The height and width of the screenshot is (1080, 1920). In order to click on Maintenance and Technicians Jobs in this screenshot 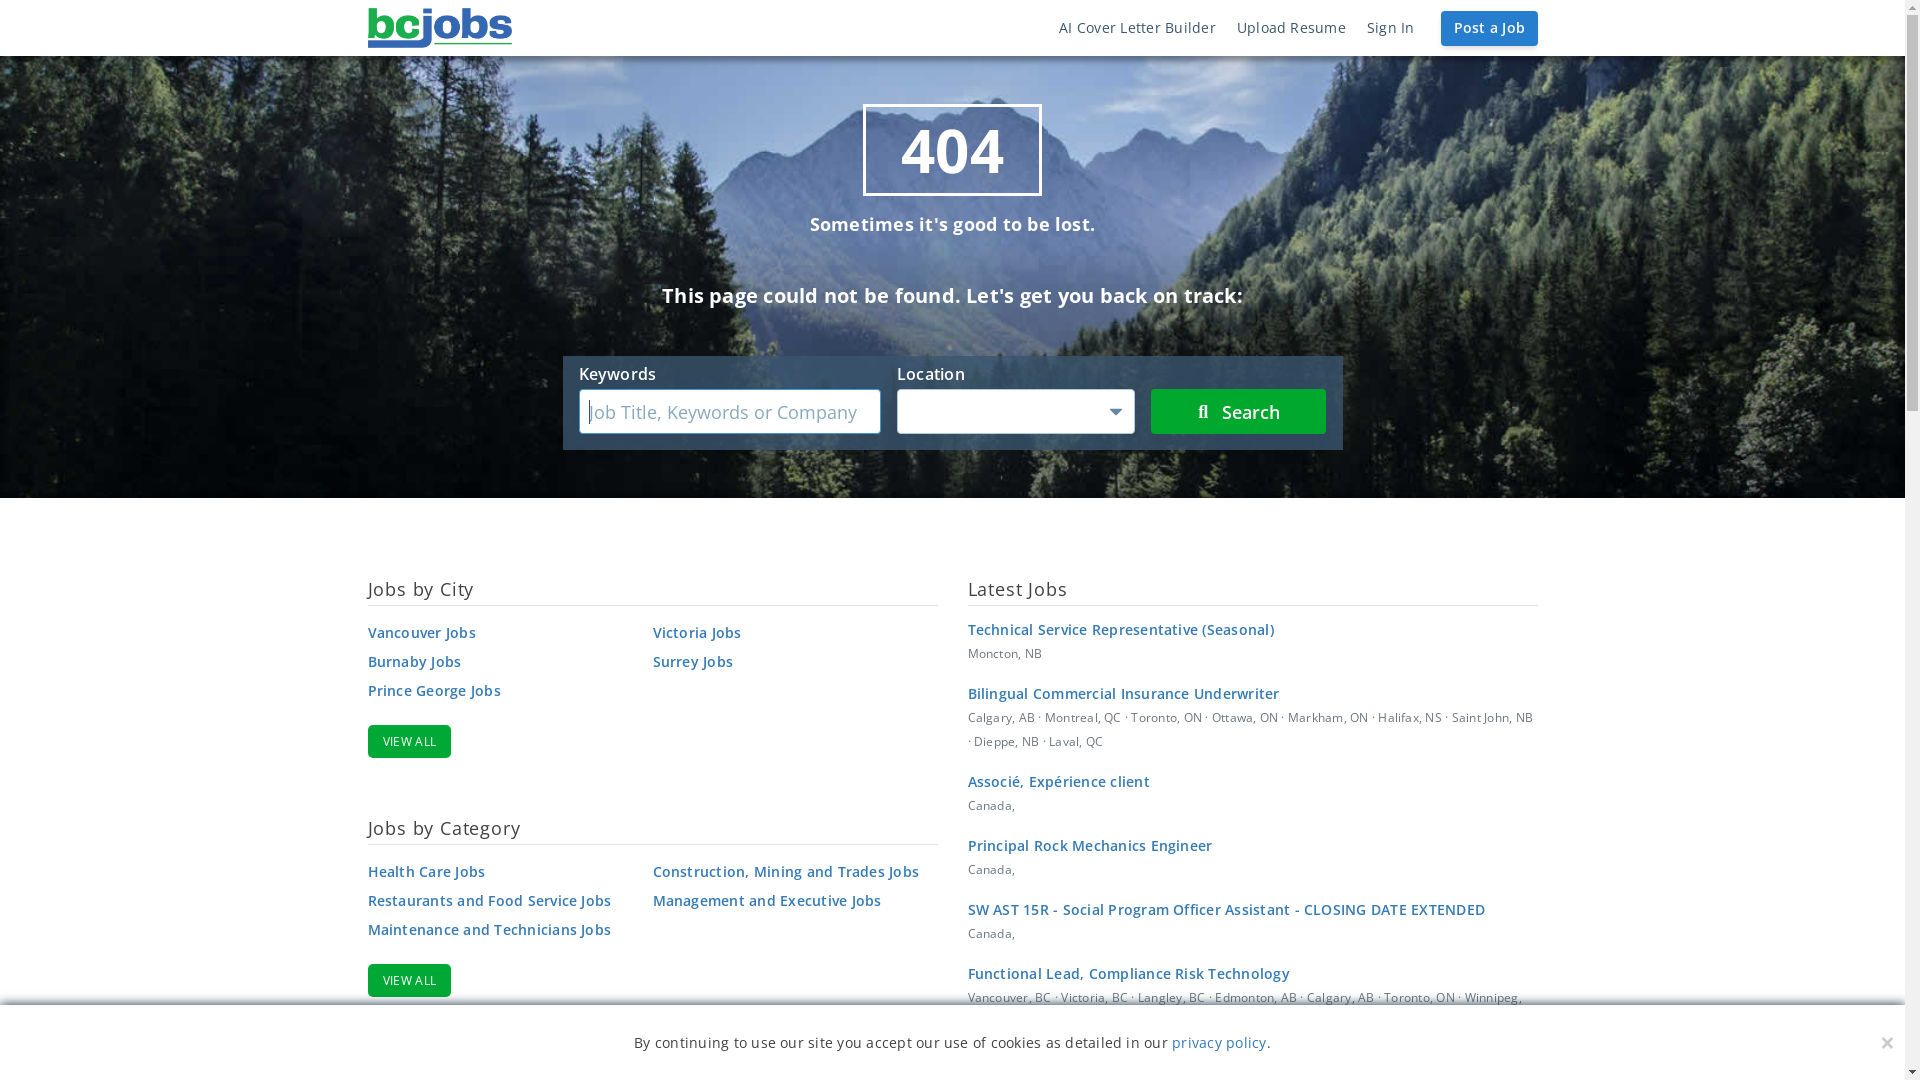, I will do `click(503, 930)`.